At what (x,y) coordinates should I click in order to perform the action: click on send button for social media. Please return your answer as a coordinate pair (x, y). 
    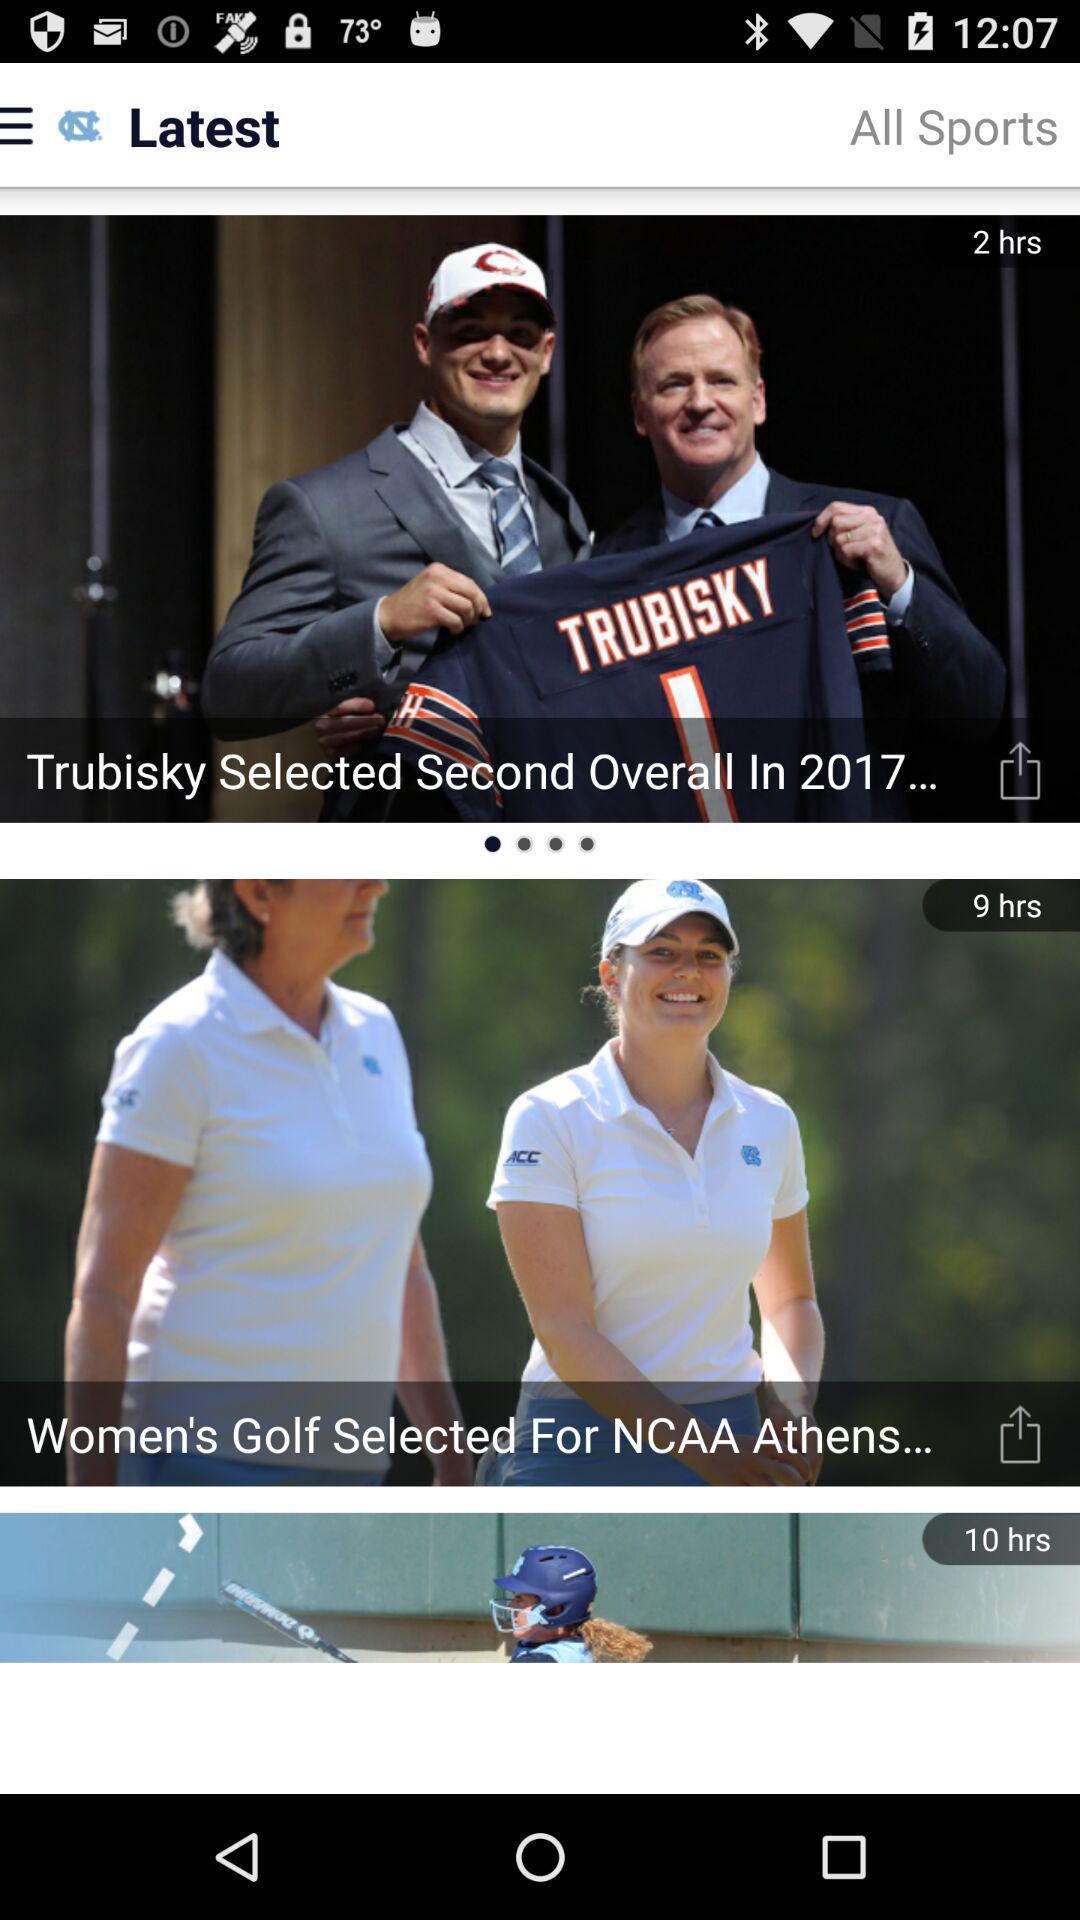
    Looking at the image, I should click on (1020, 770).